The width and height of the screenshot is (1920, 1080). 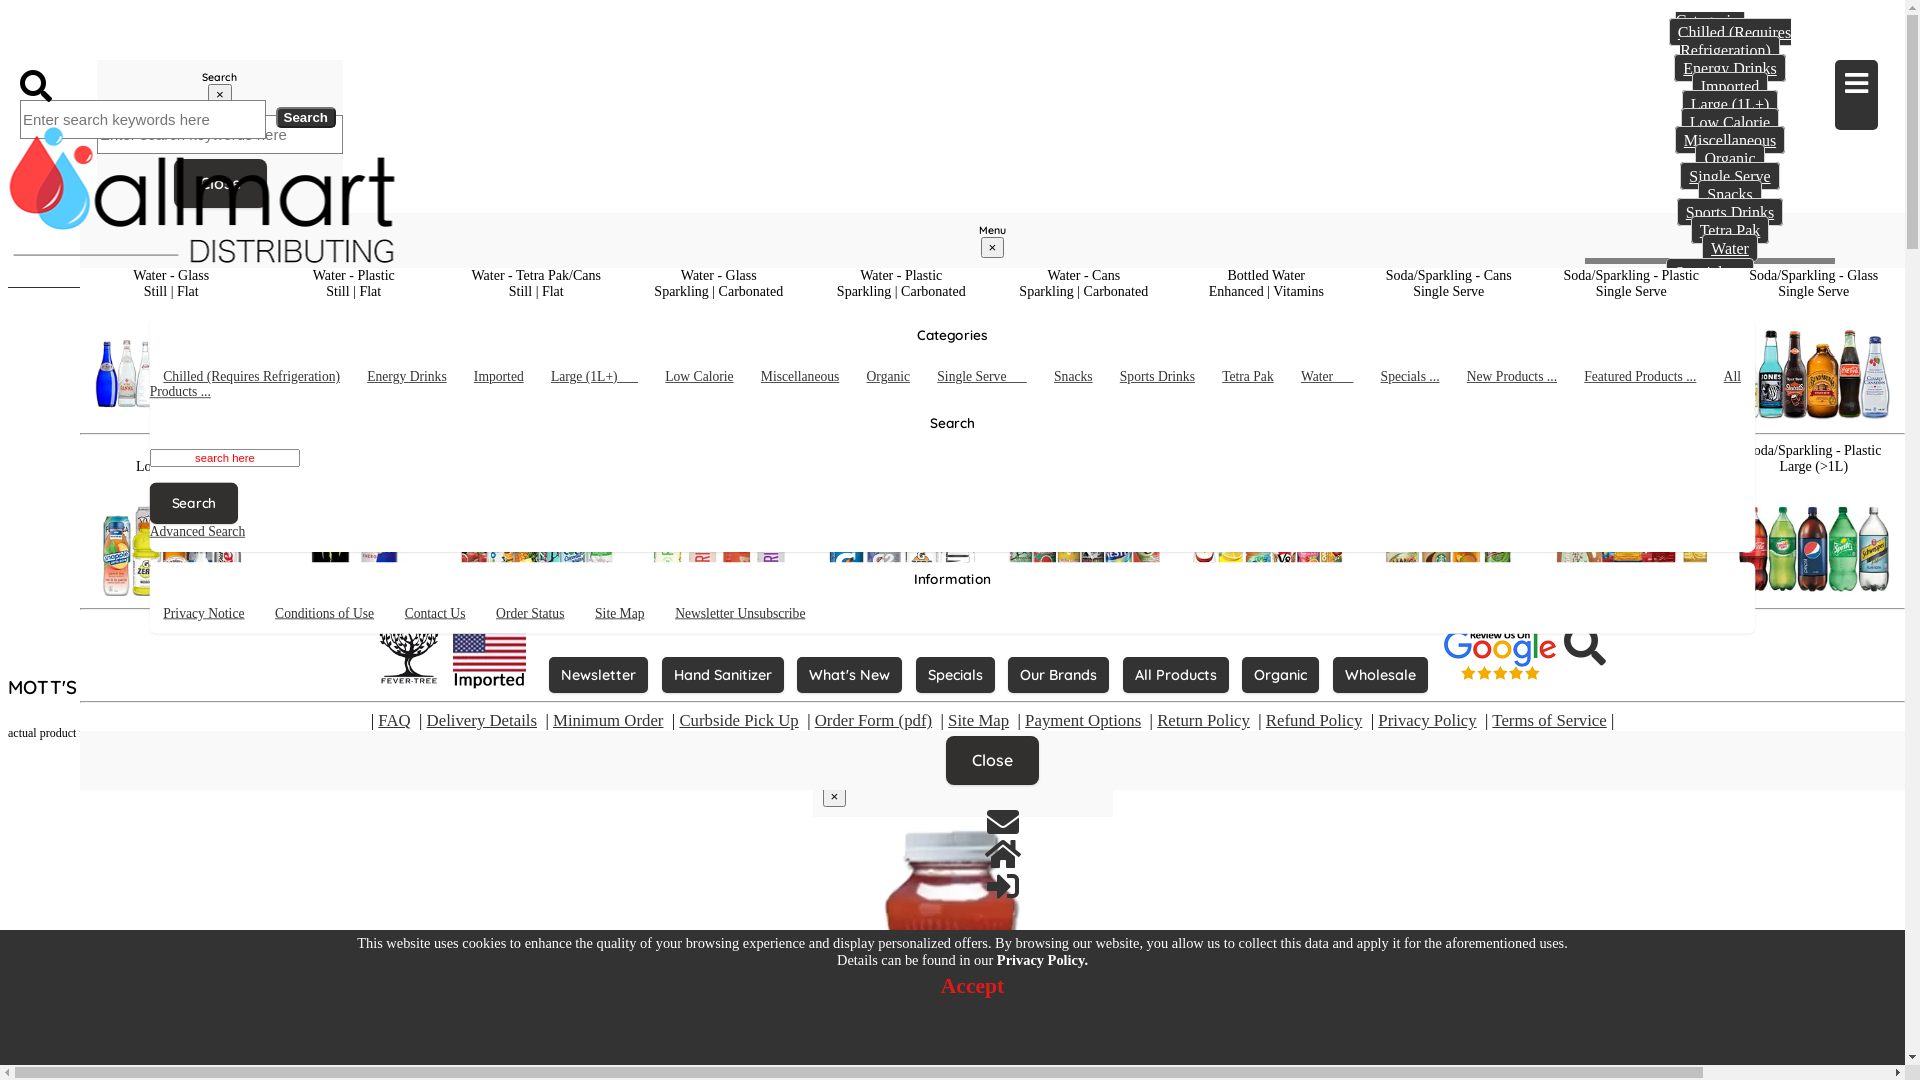 What do you see at coordinates (850, 676) in the screenshot?
I see `What's New` at bounding box center [850, 676].